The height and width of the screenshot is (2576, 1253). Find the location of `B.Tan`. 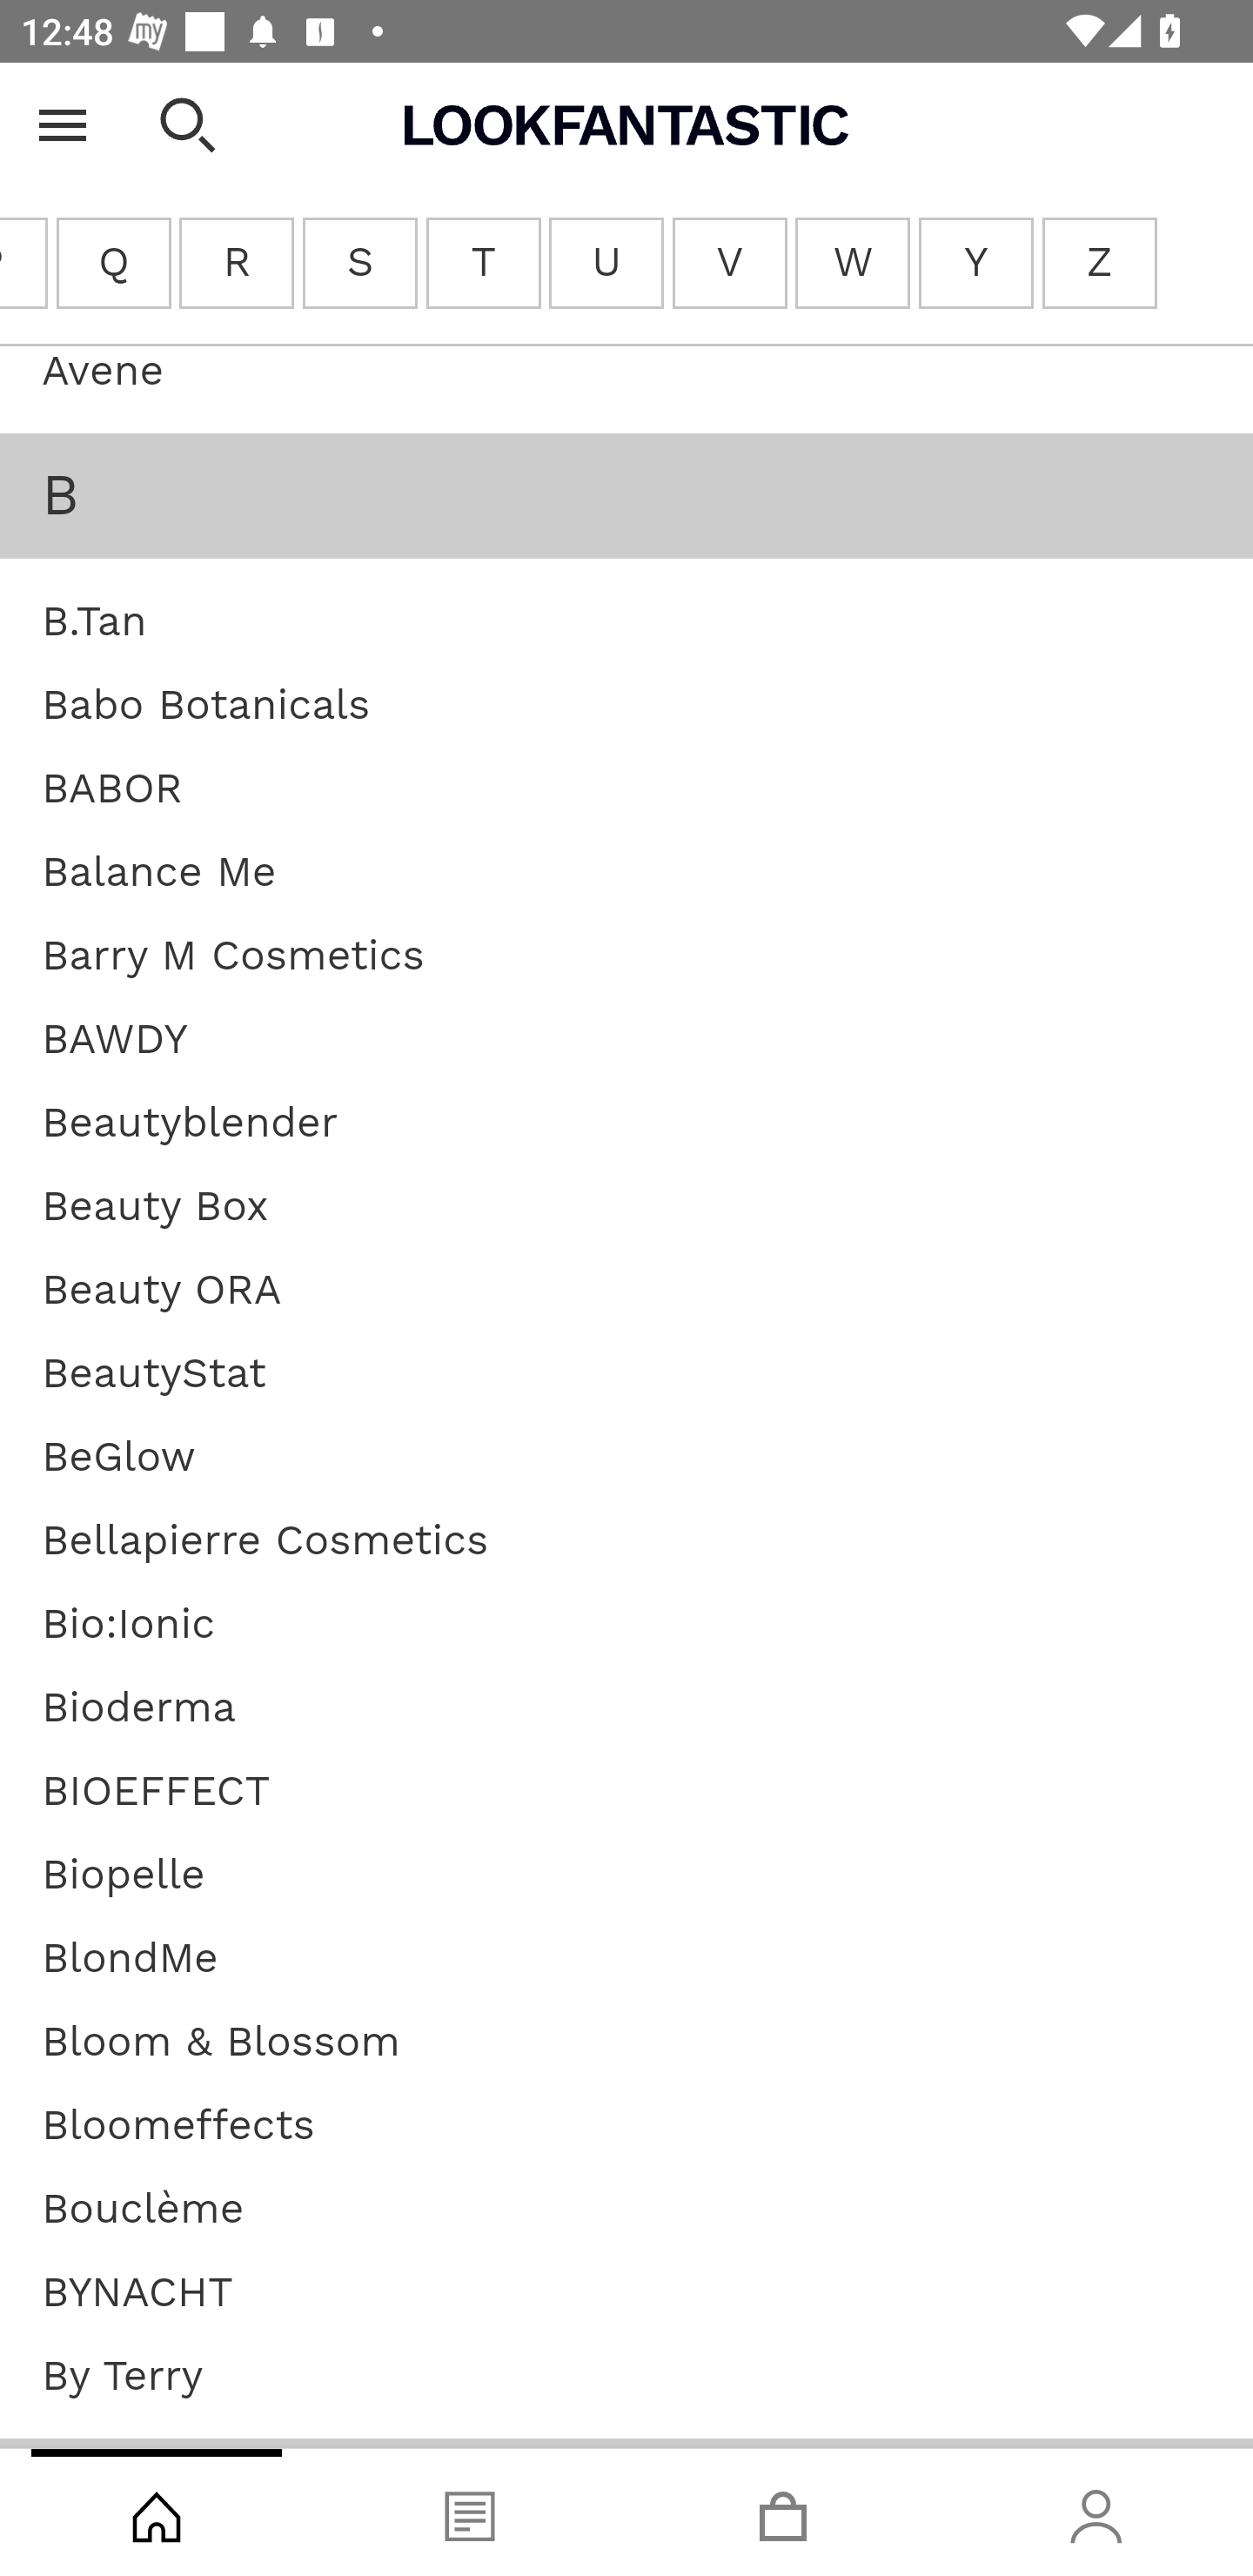

B.Tan is located at coordinates (95, 623).